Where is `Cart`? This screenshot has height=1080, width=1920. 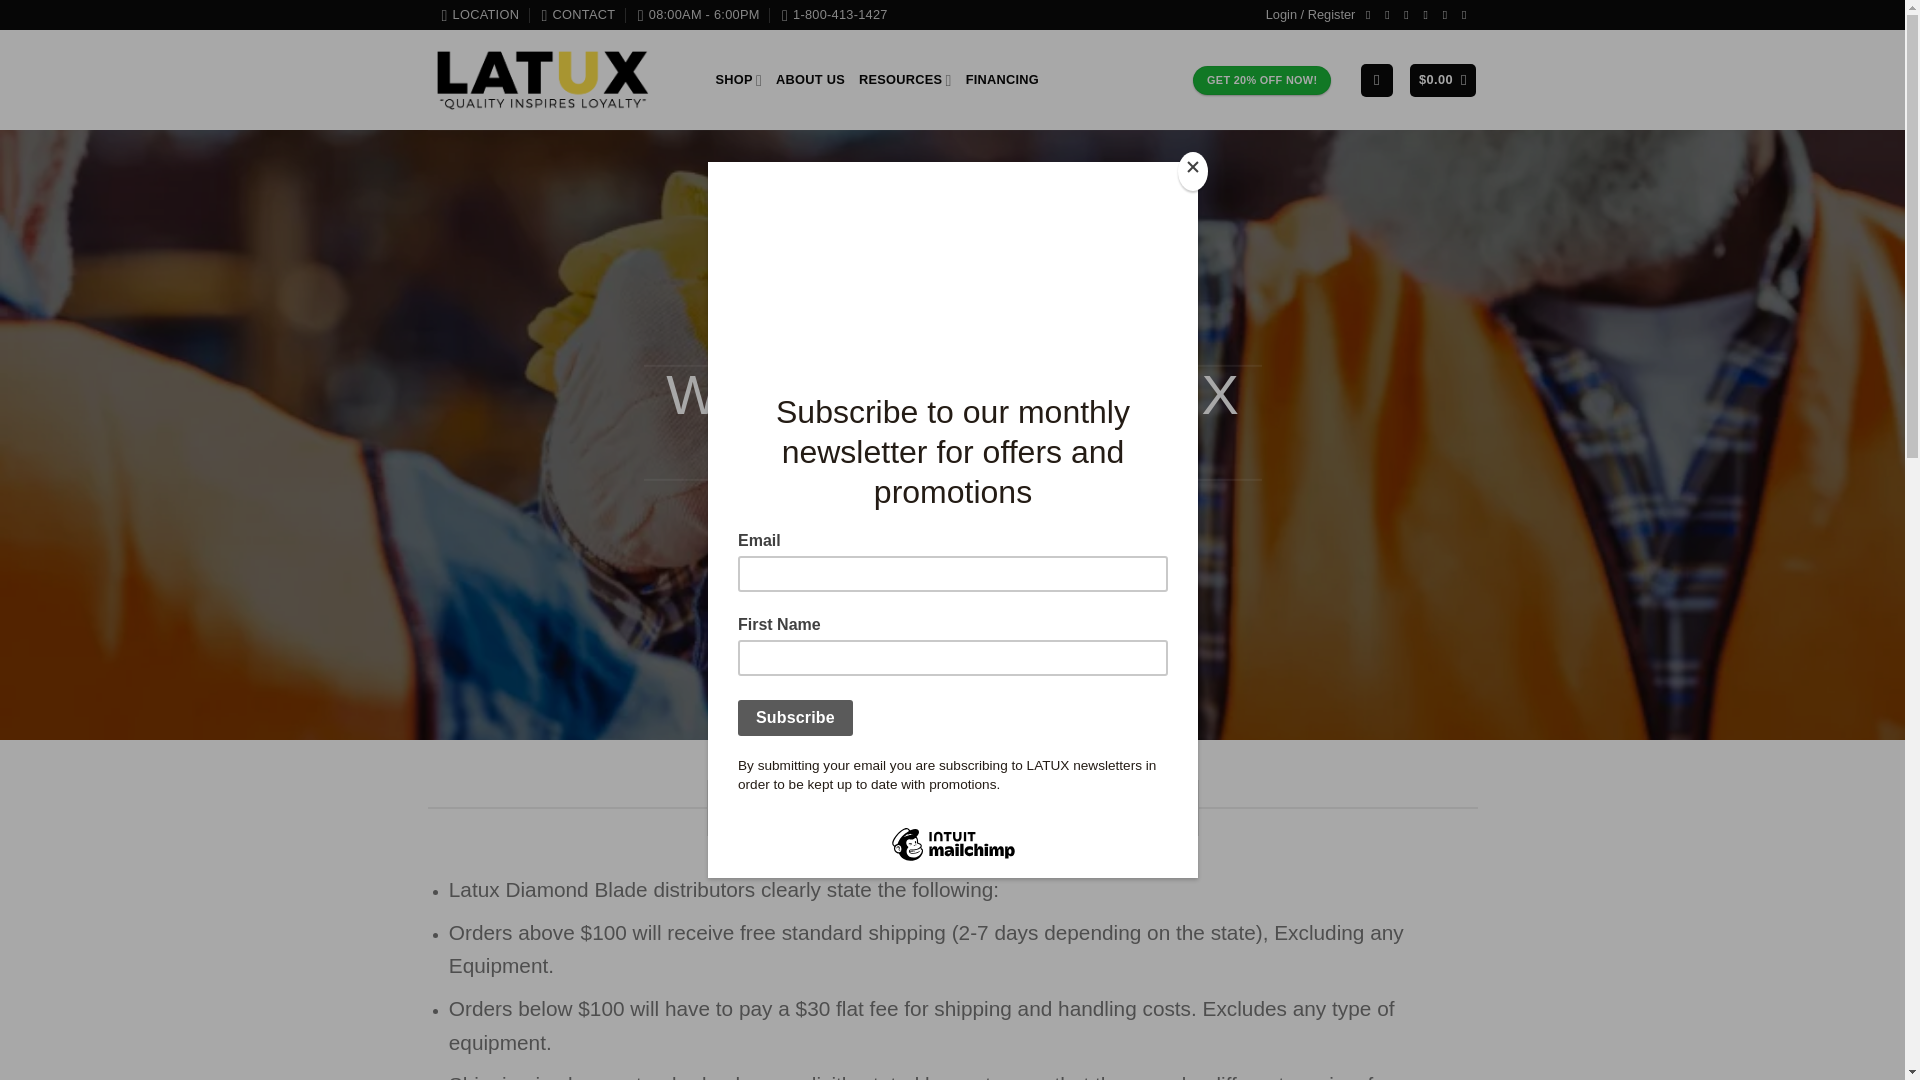 Cart is located at coordinates (1442, 80).